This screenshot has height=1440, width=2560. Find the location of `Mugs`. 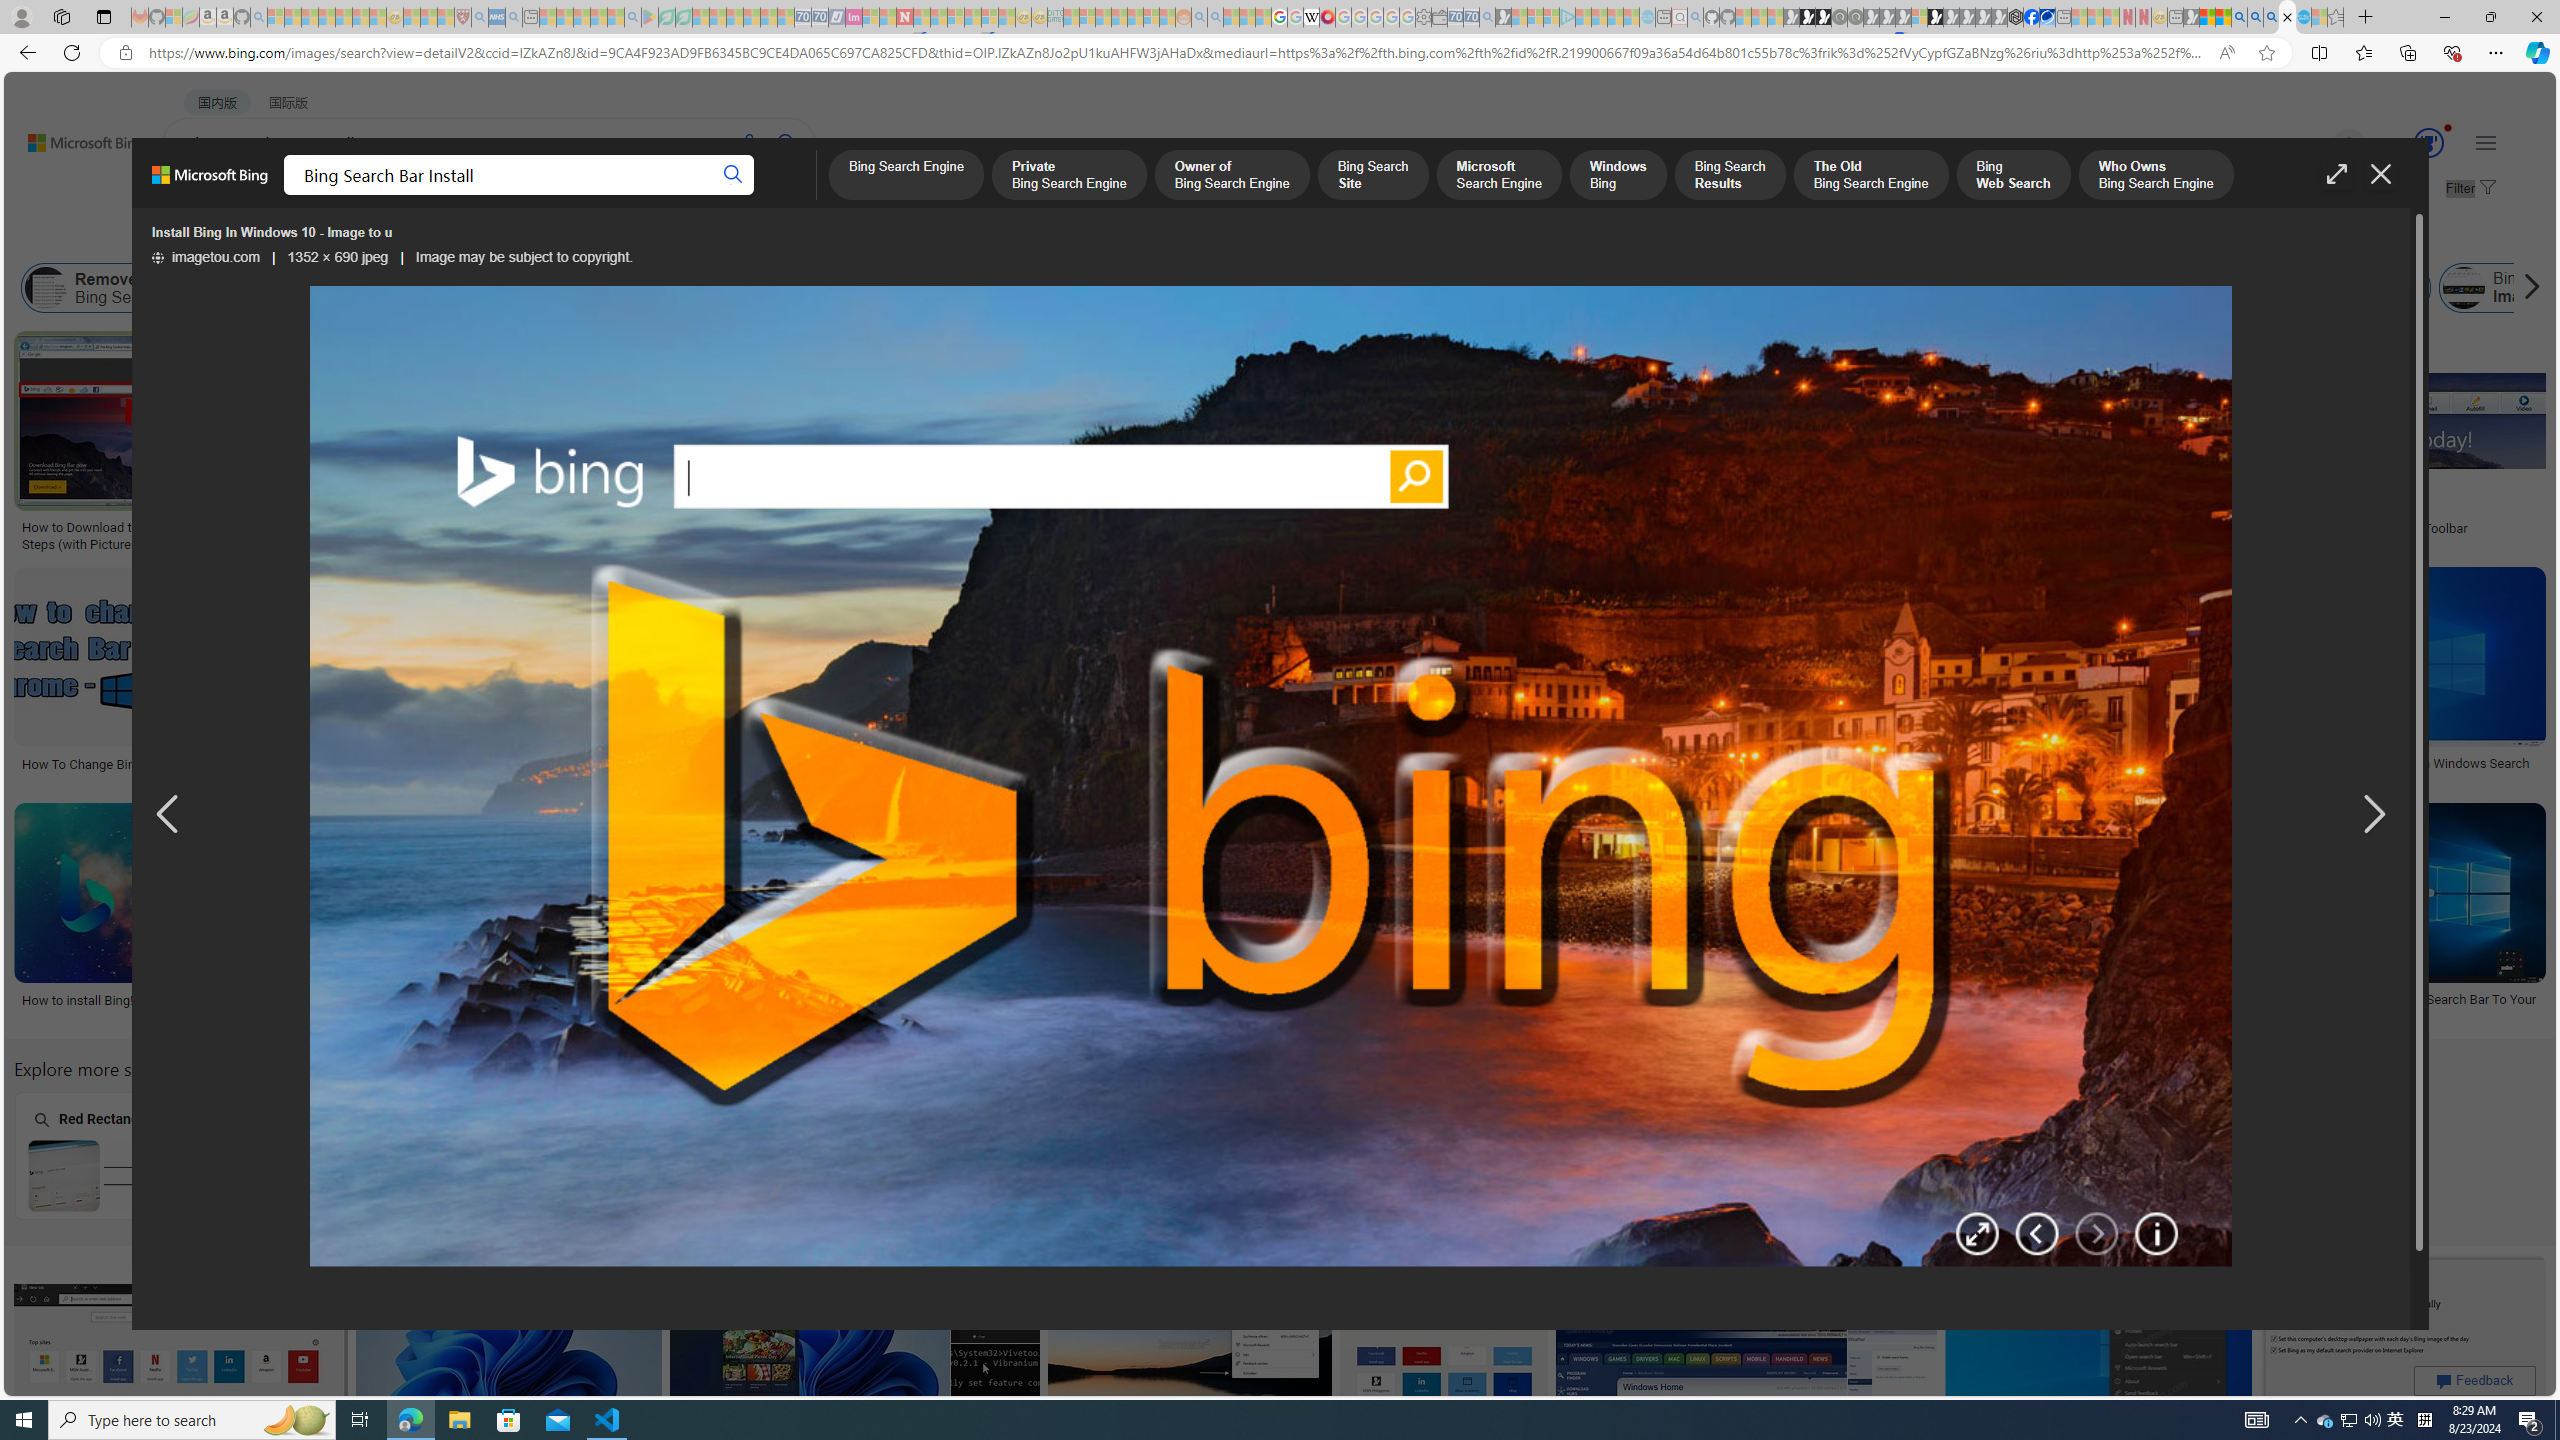

Mugs is located at coordinates (1239, 460).